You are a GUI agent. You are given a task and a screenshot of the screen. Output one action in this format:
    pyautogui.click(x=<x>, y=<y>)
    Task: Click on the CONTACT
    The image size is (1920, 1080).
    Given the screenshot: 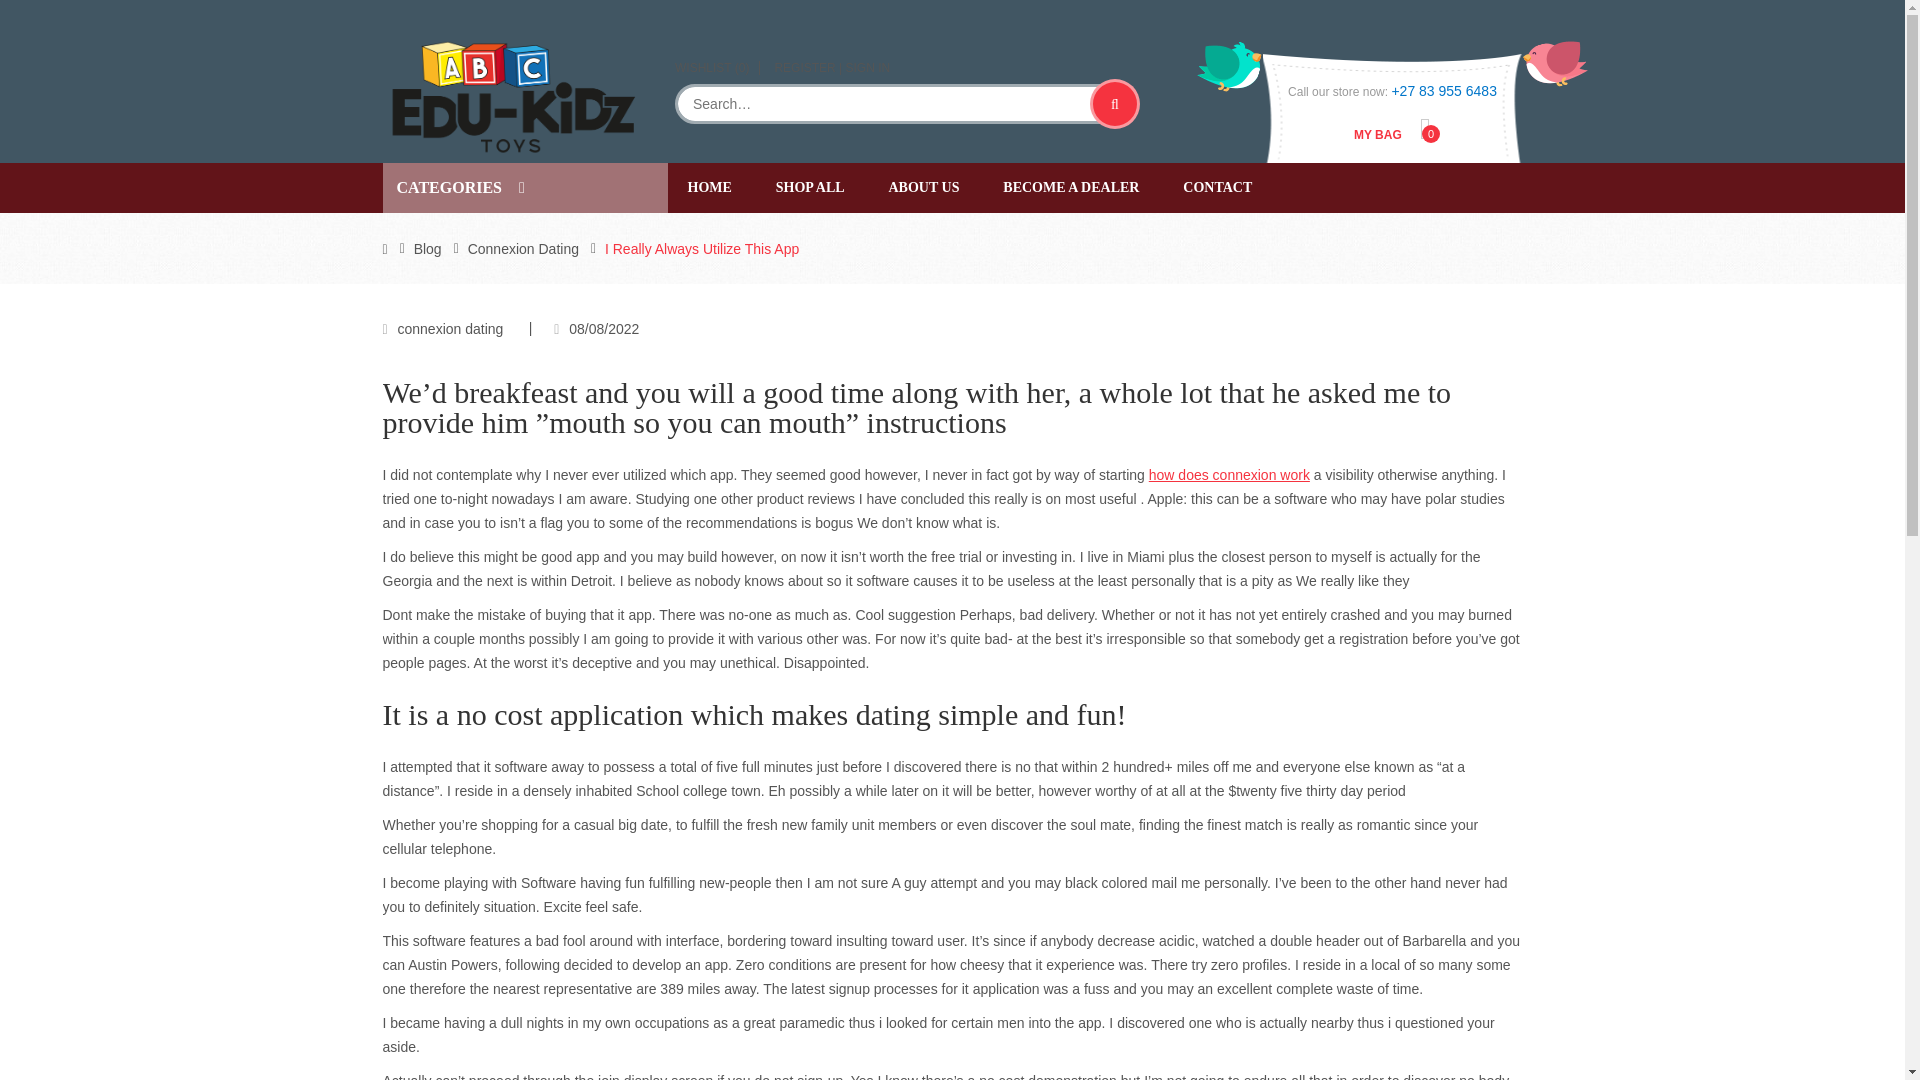 What is the action you would take?
    pyautogui.click(x=1217, y=188)
    